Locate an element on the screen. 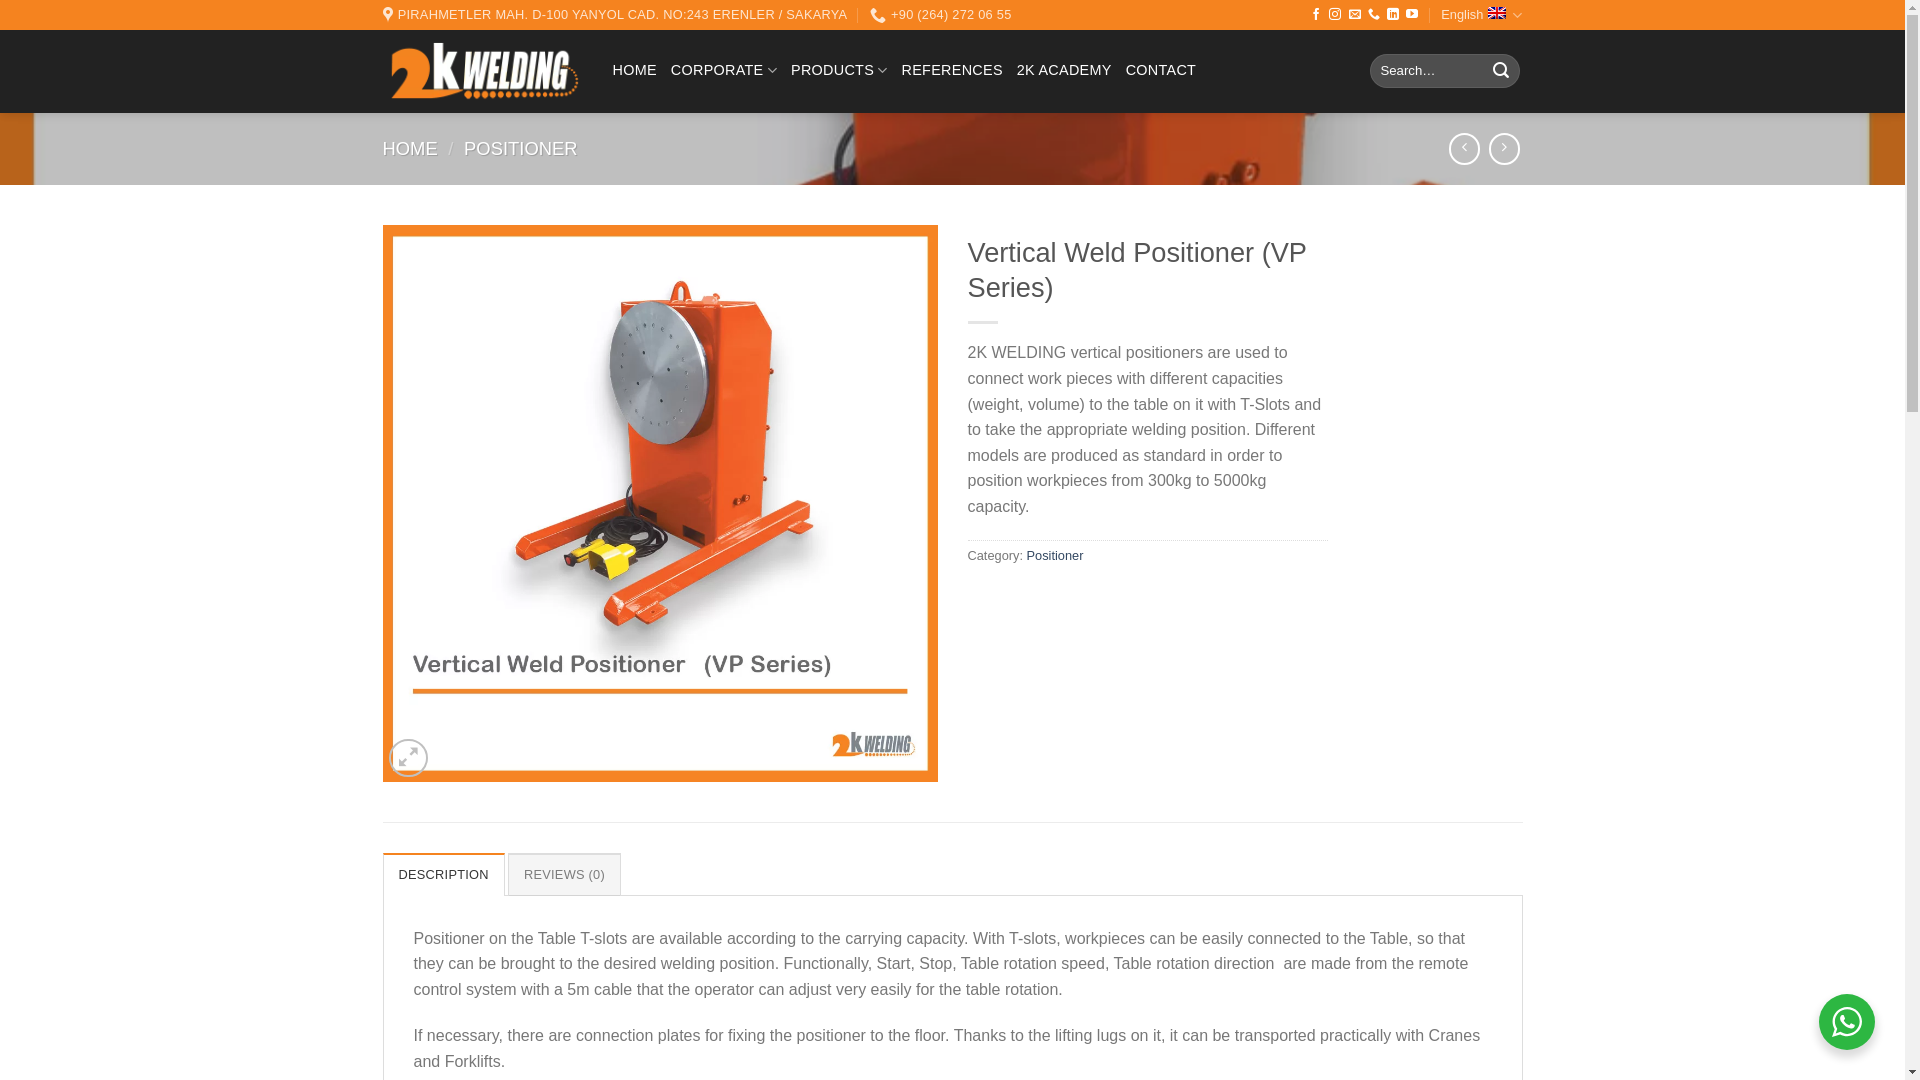  DESCRIPTION is located at coordinates (443, 874).